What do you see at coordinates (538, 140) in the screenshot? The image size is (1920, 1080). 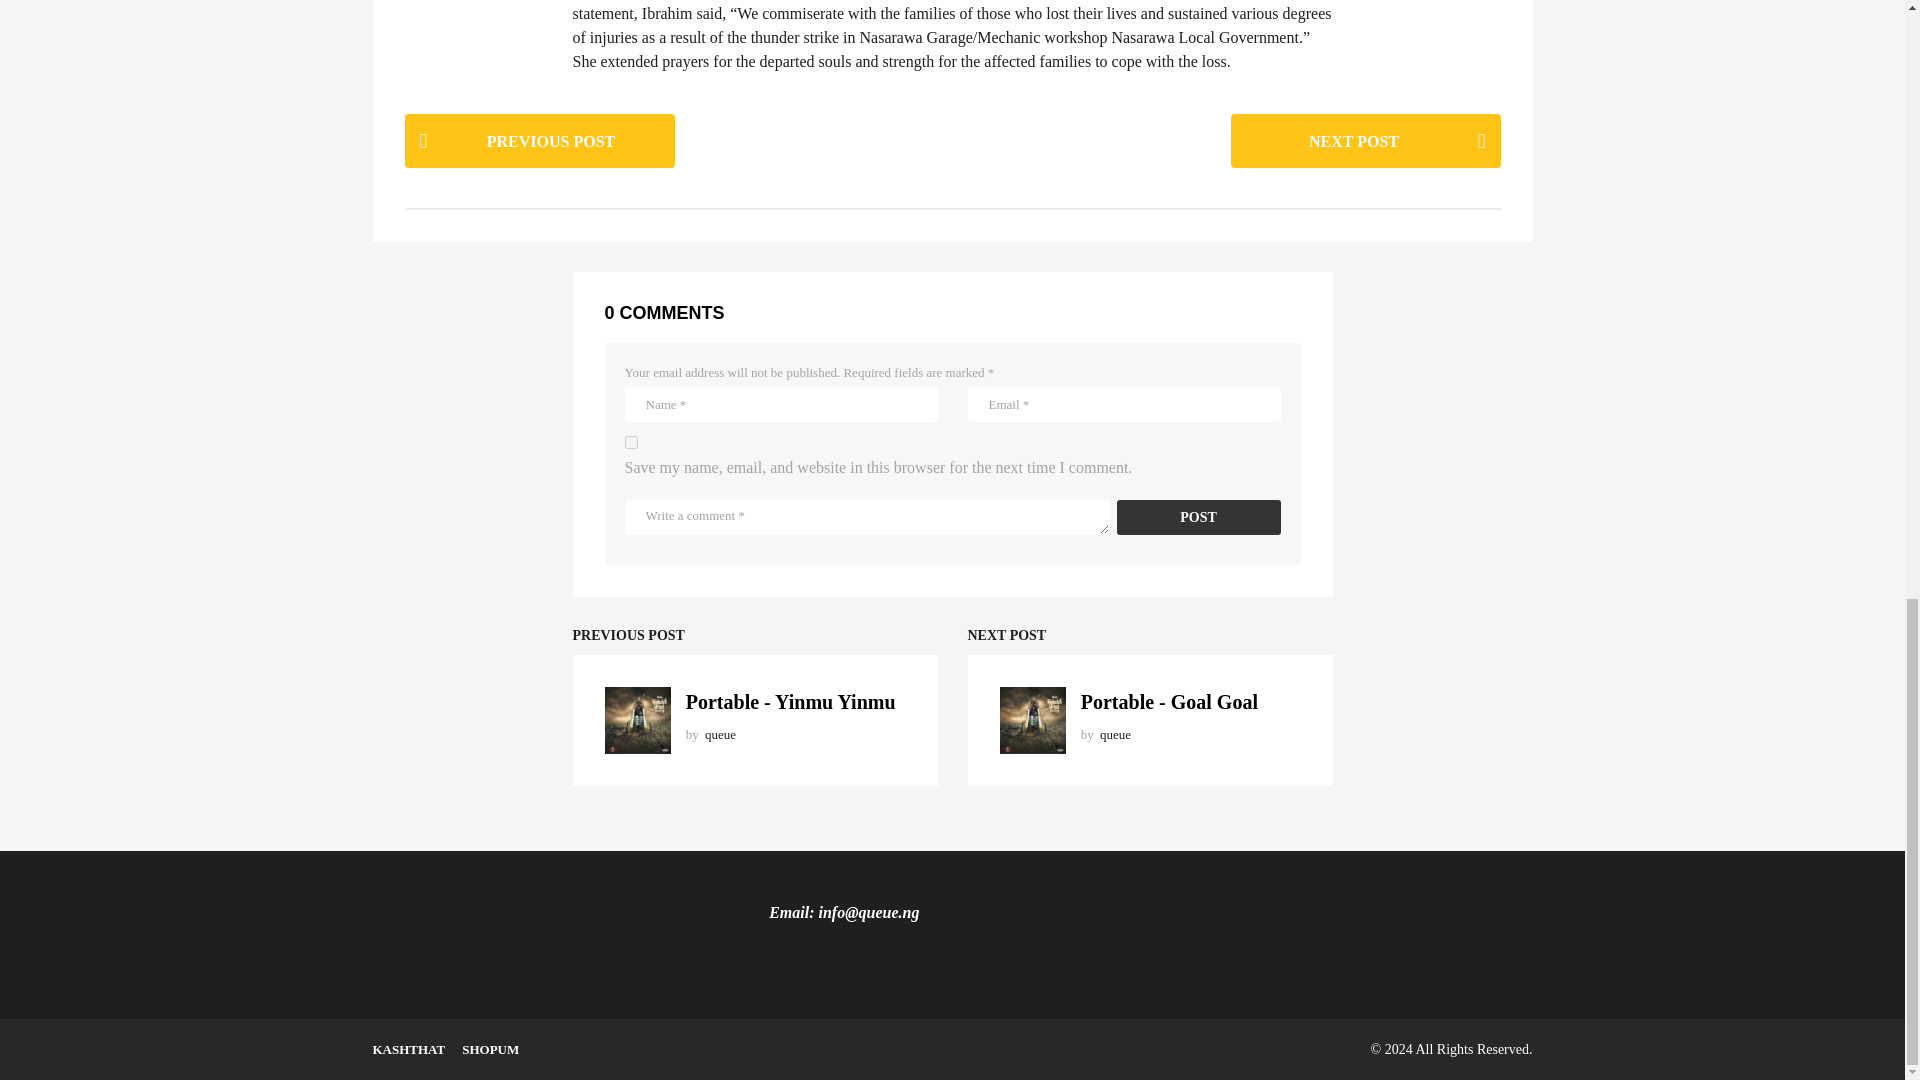 I see `PREVIOUS POST` at bounding box center [538, 140].